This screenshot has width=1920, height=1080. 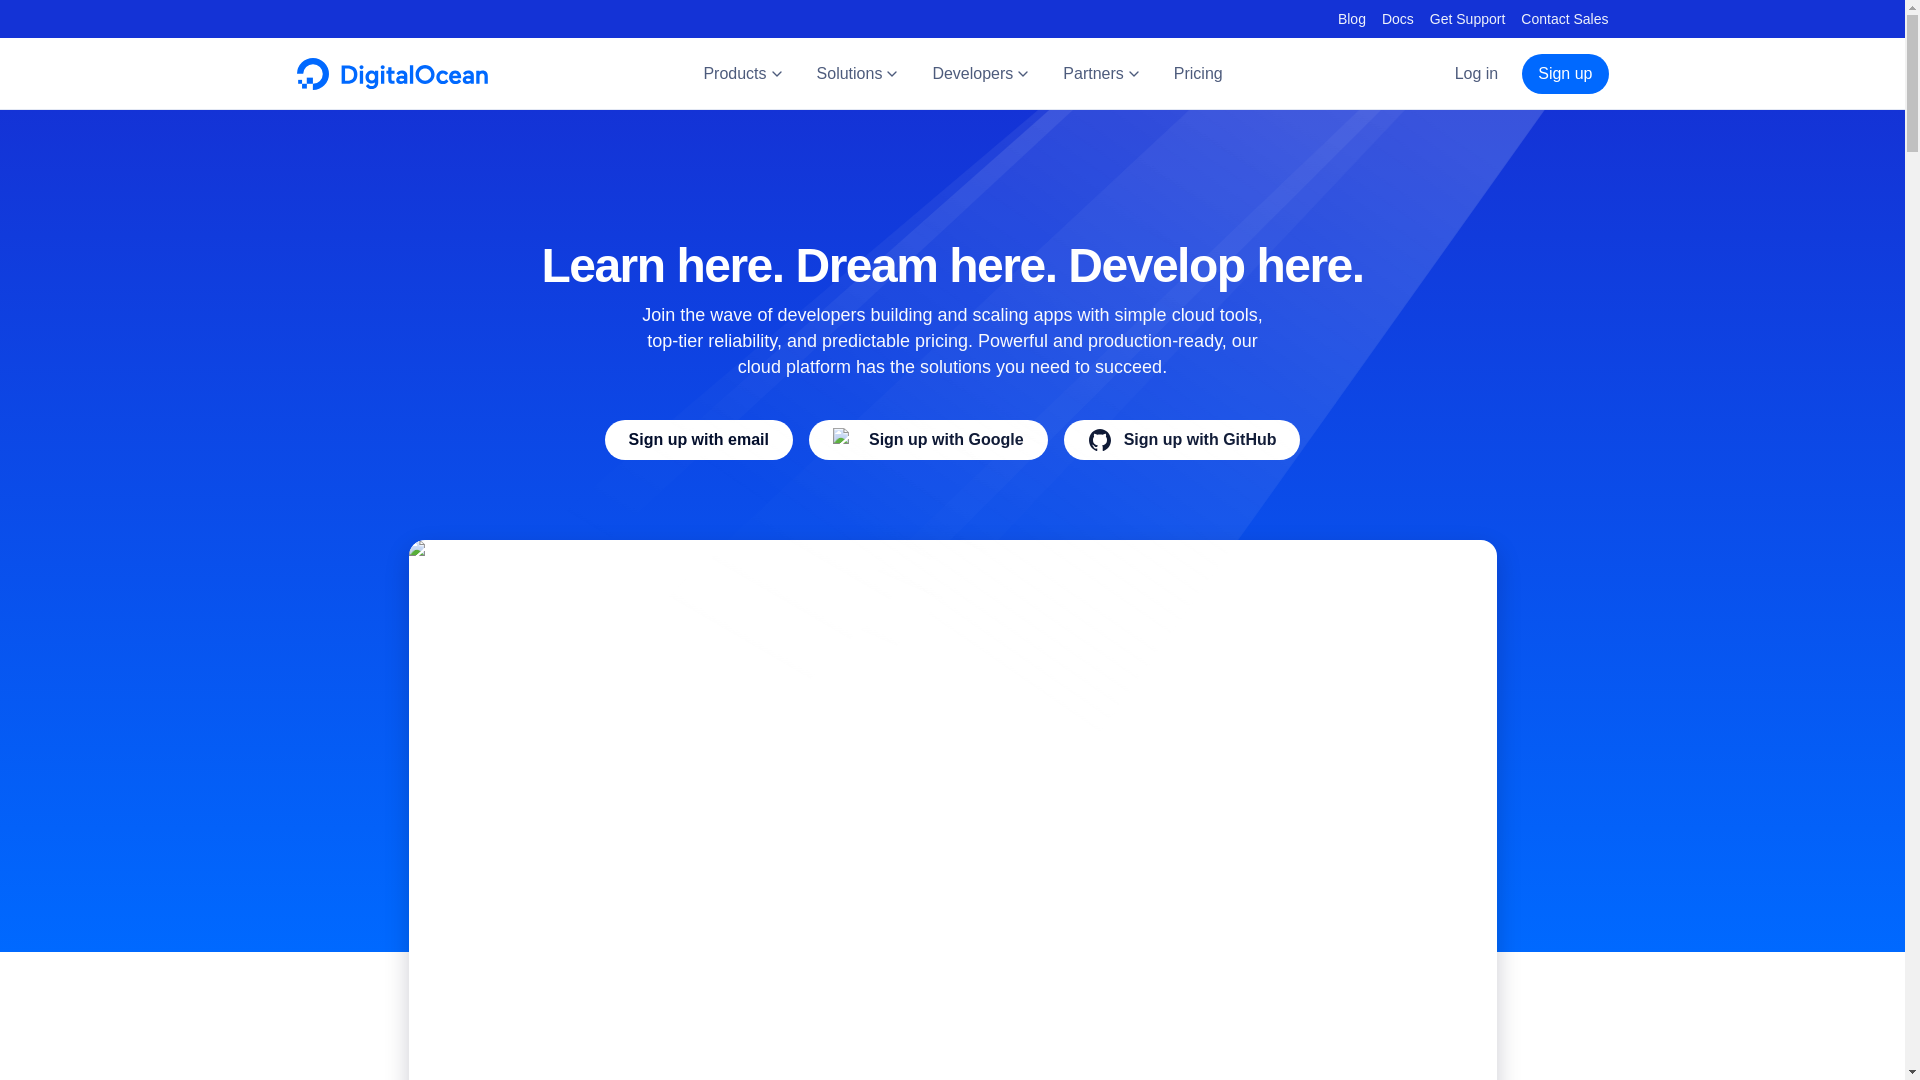 I want to click on Contact Sales, so click(x=1564, y=18).